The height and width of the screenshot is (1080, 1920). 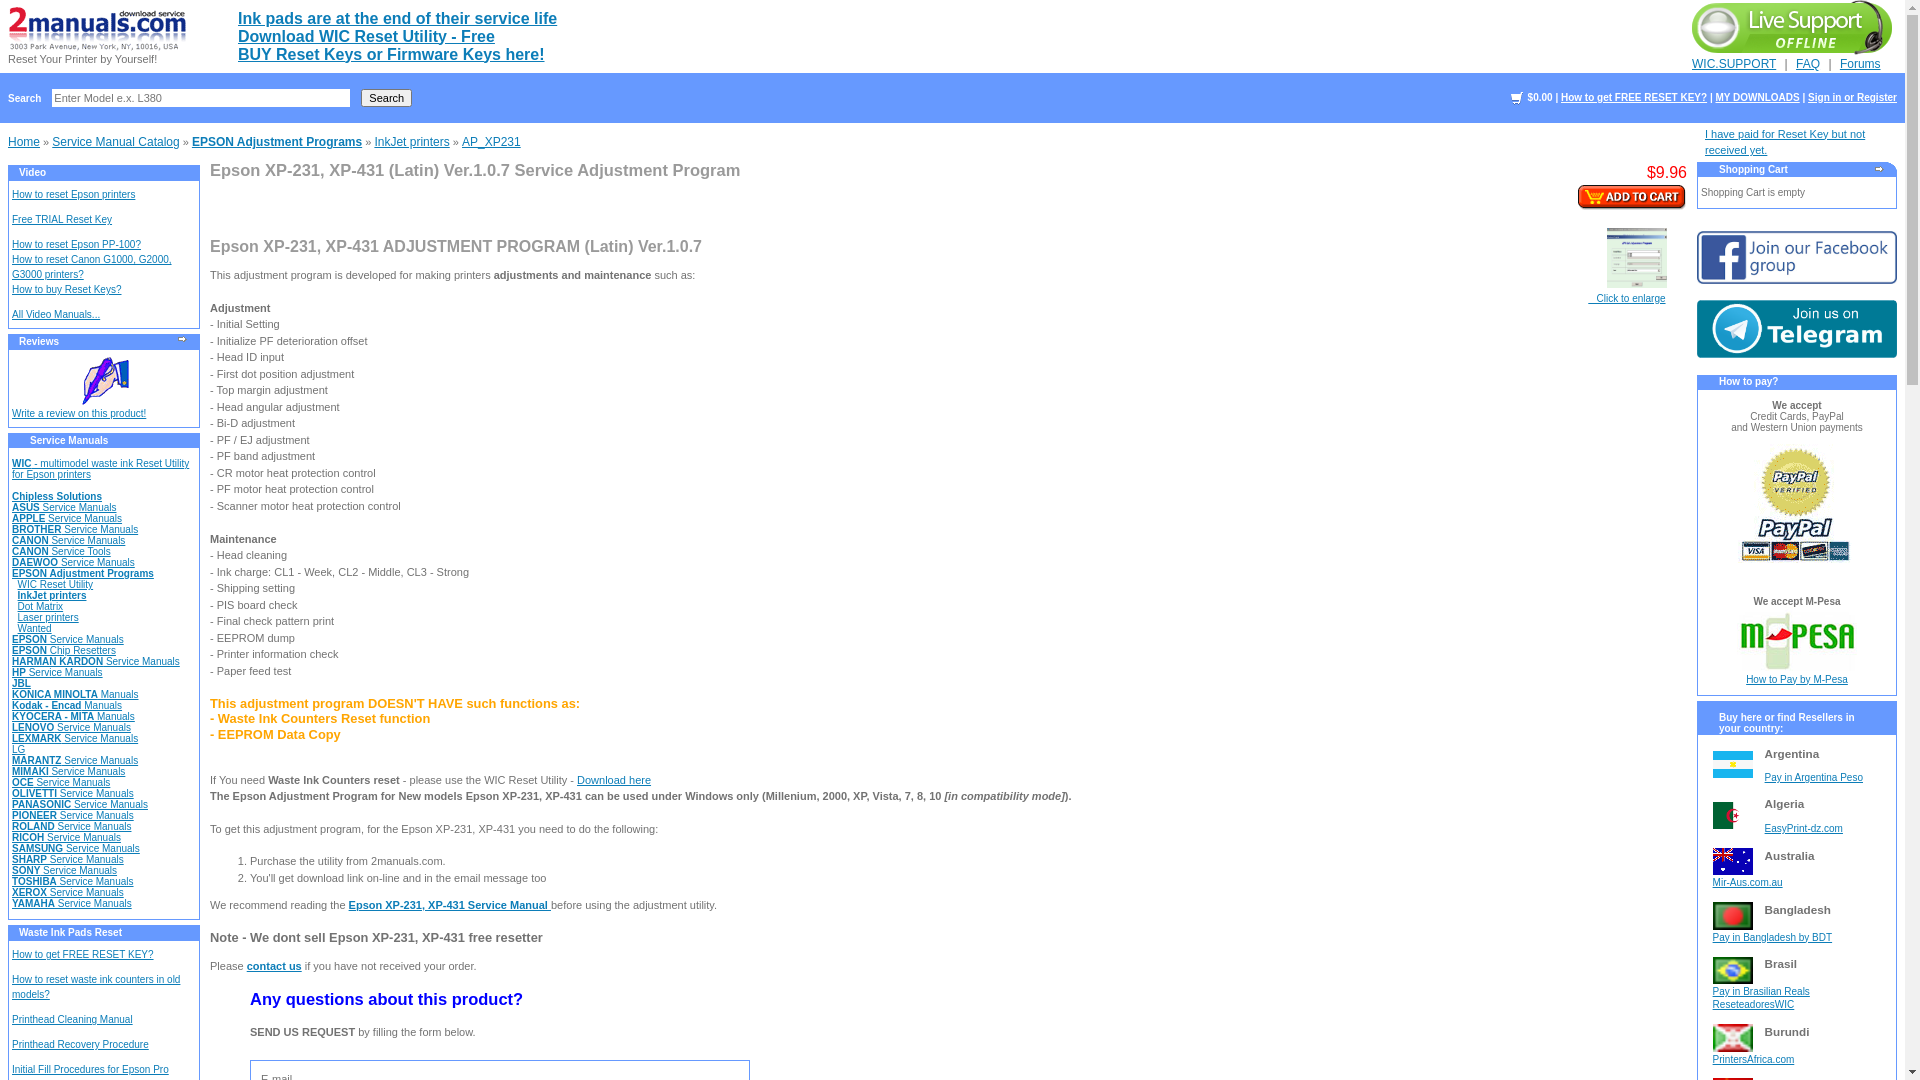 I want to click on WIC.SUPPORT, so click(x=1734, y=64).